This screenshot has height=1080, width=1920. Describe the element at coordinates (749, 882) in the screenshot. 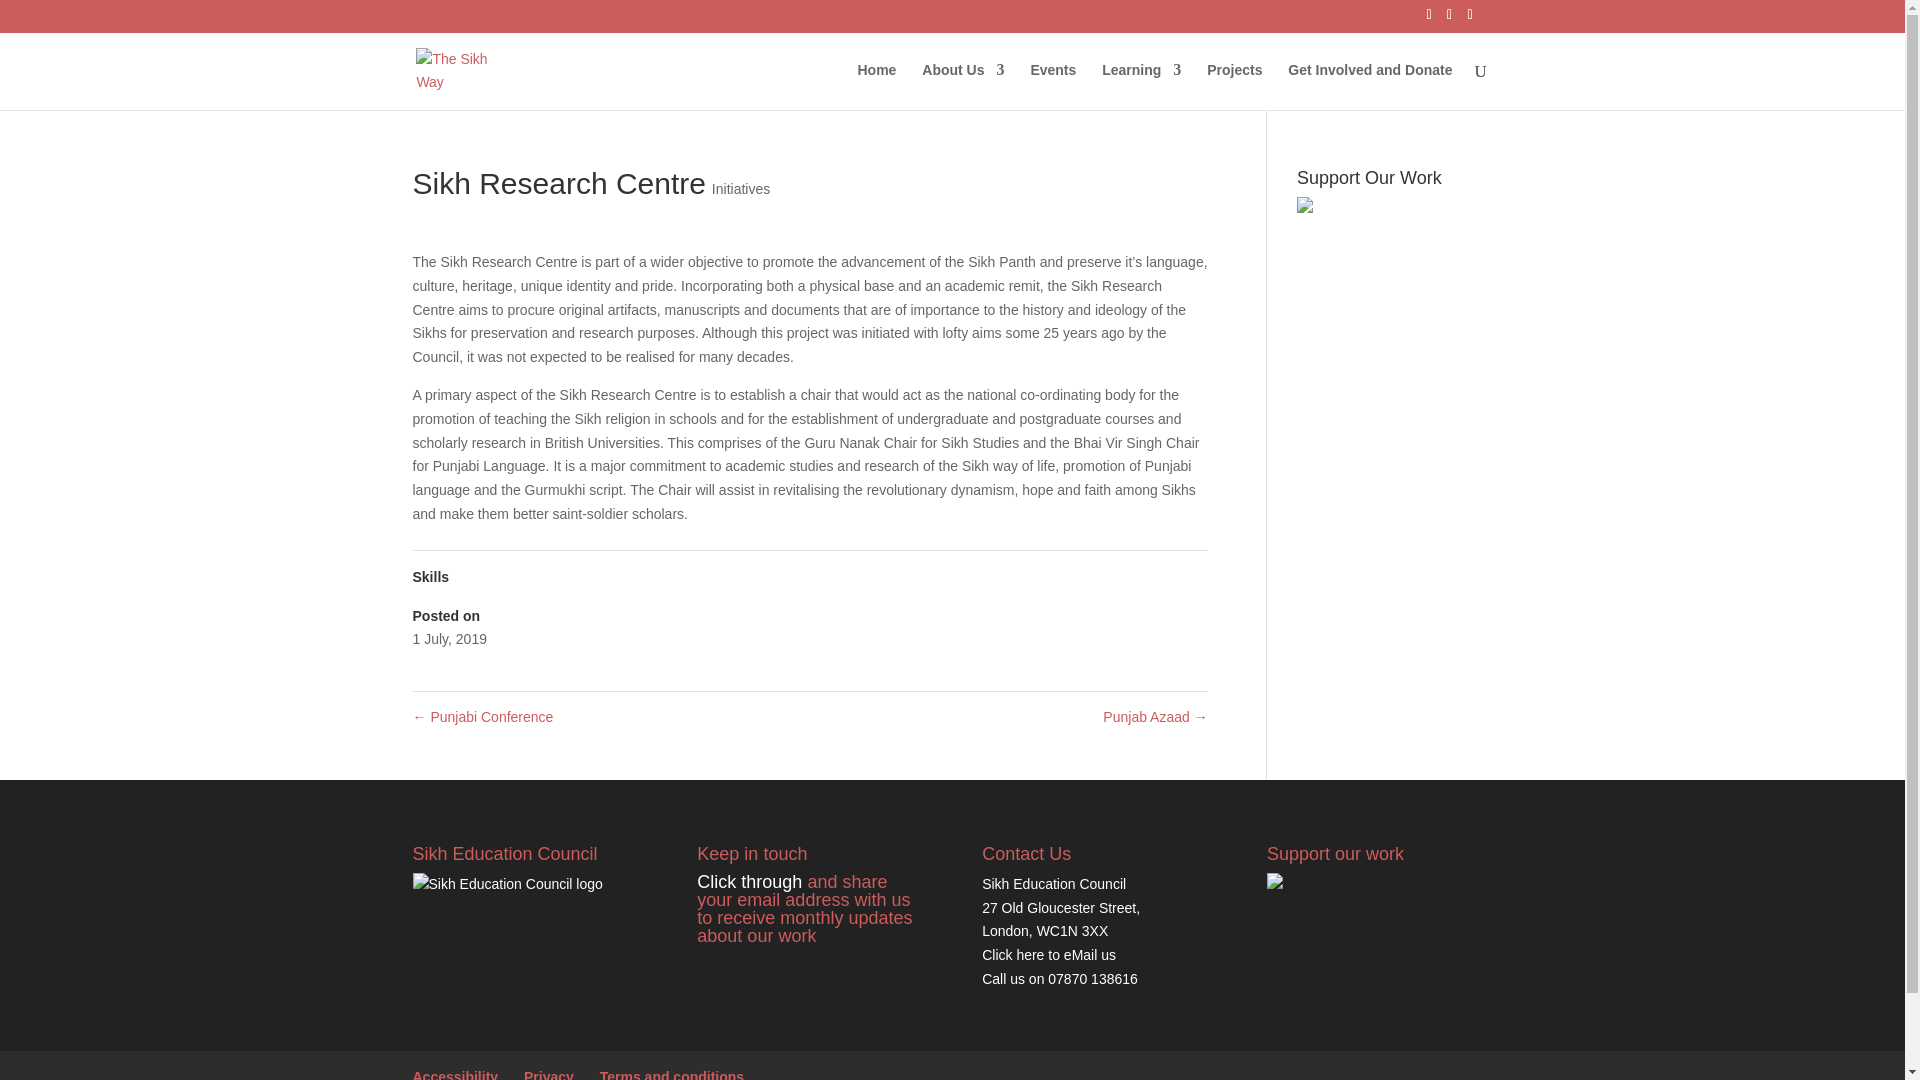

I see `Click through` at that location.